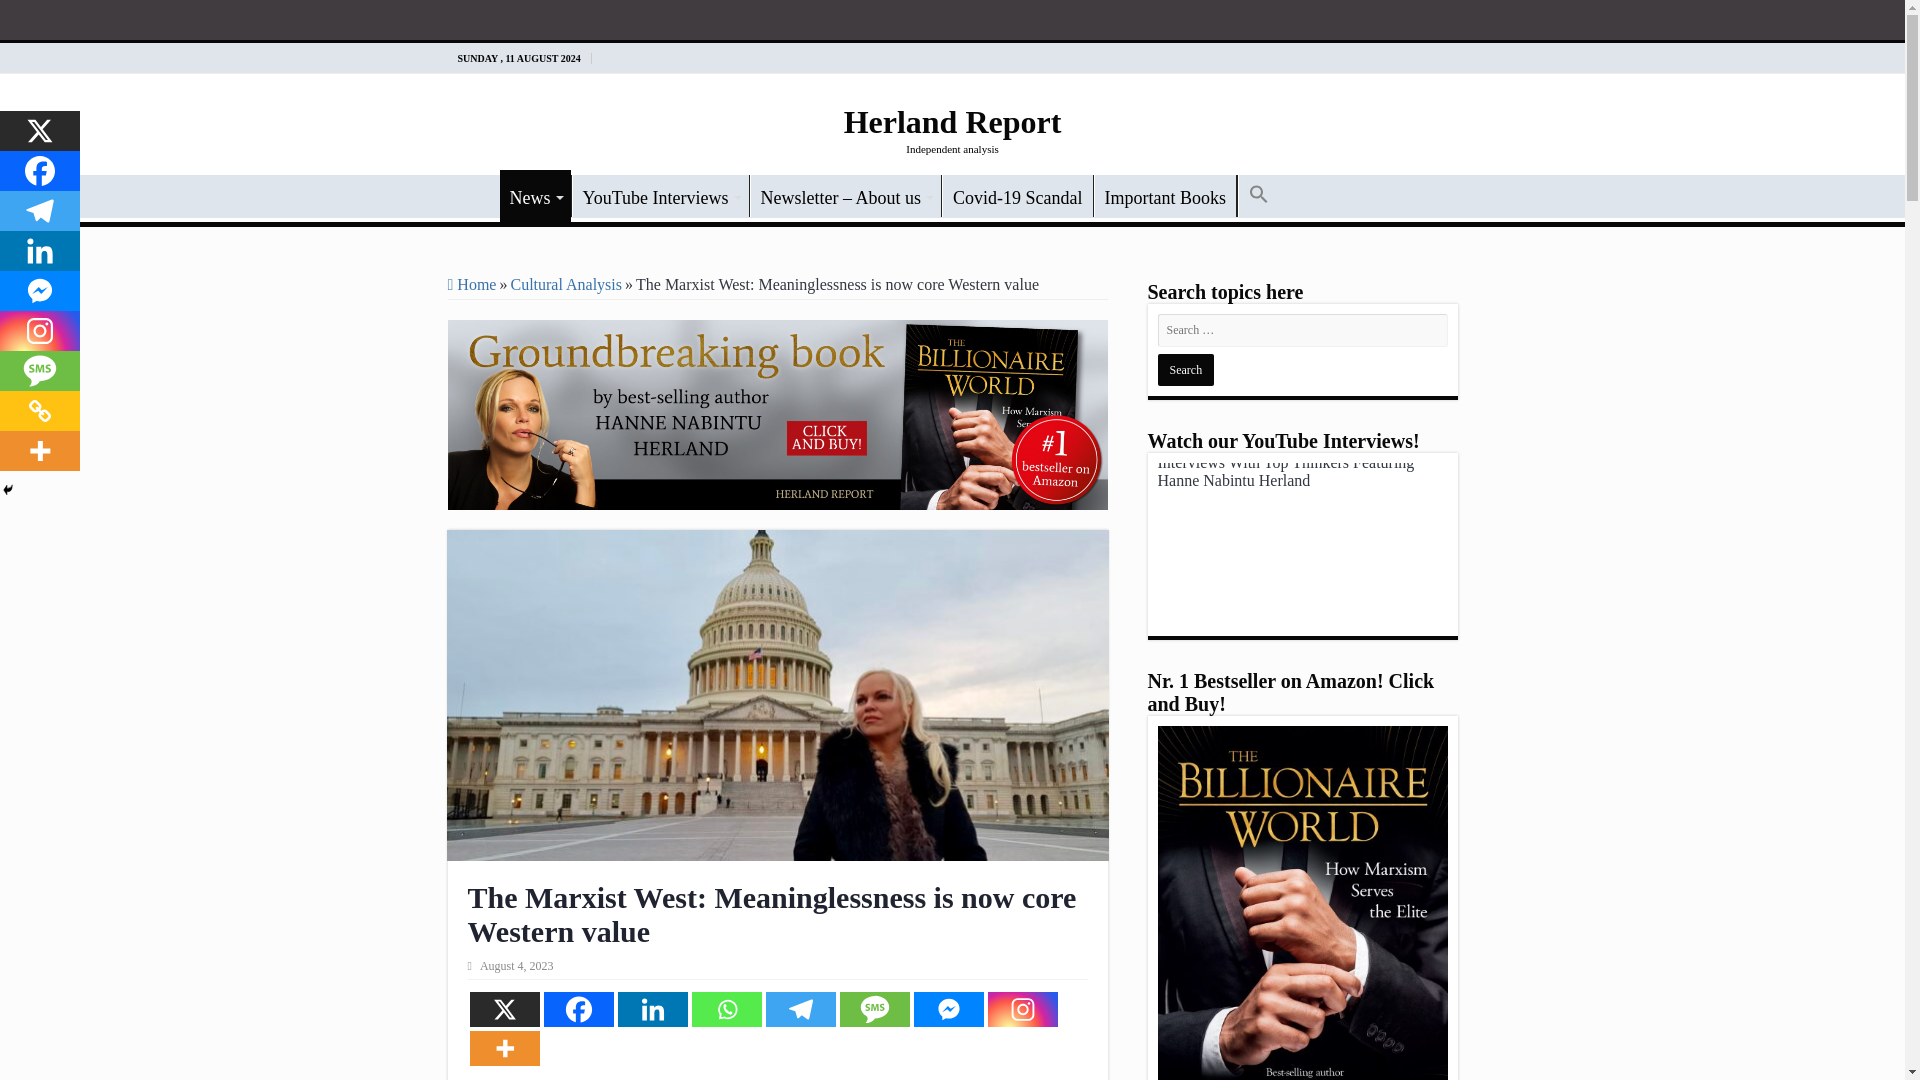 This screenshot has height=1080, width=1920. I want to click on YouTube Interviews, so click(660, 196).